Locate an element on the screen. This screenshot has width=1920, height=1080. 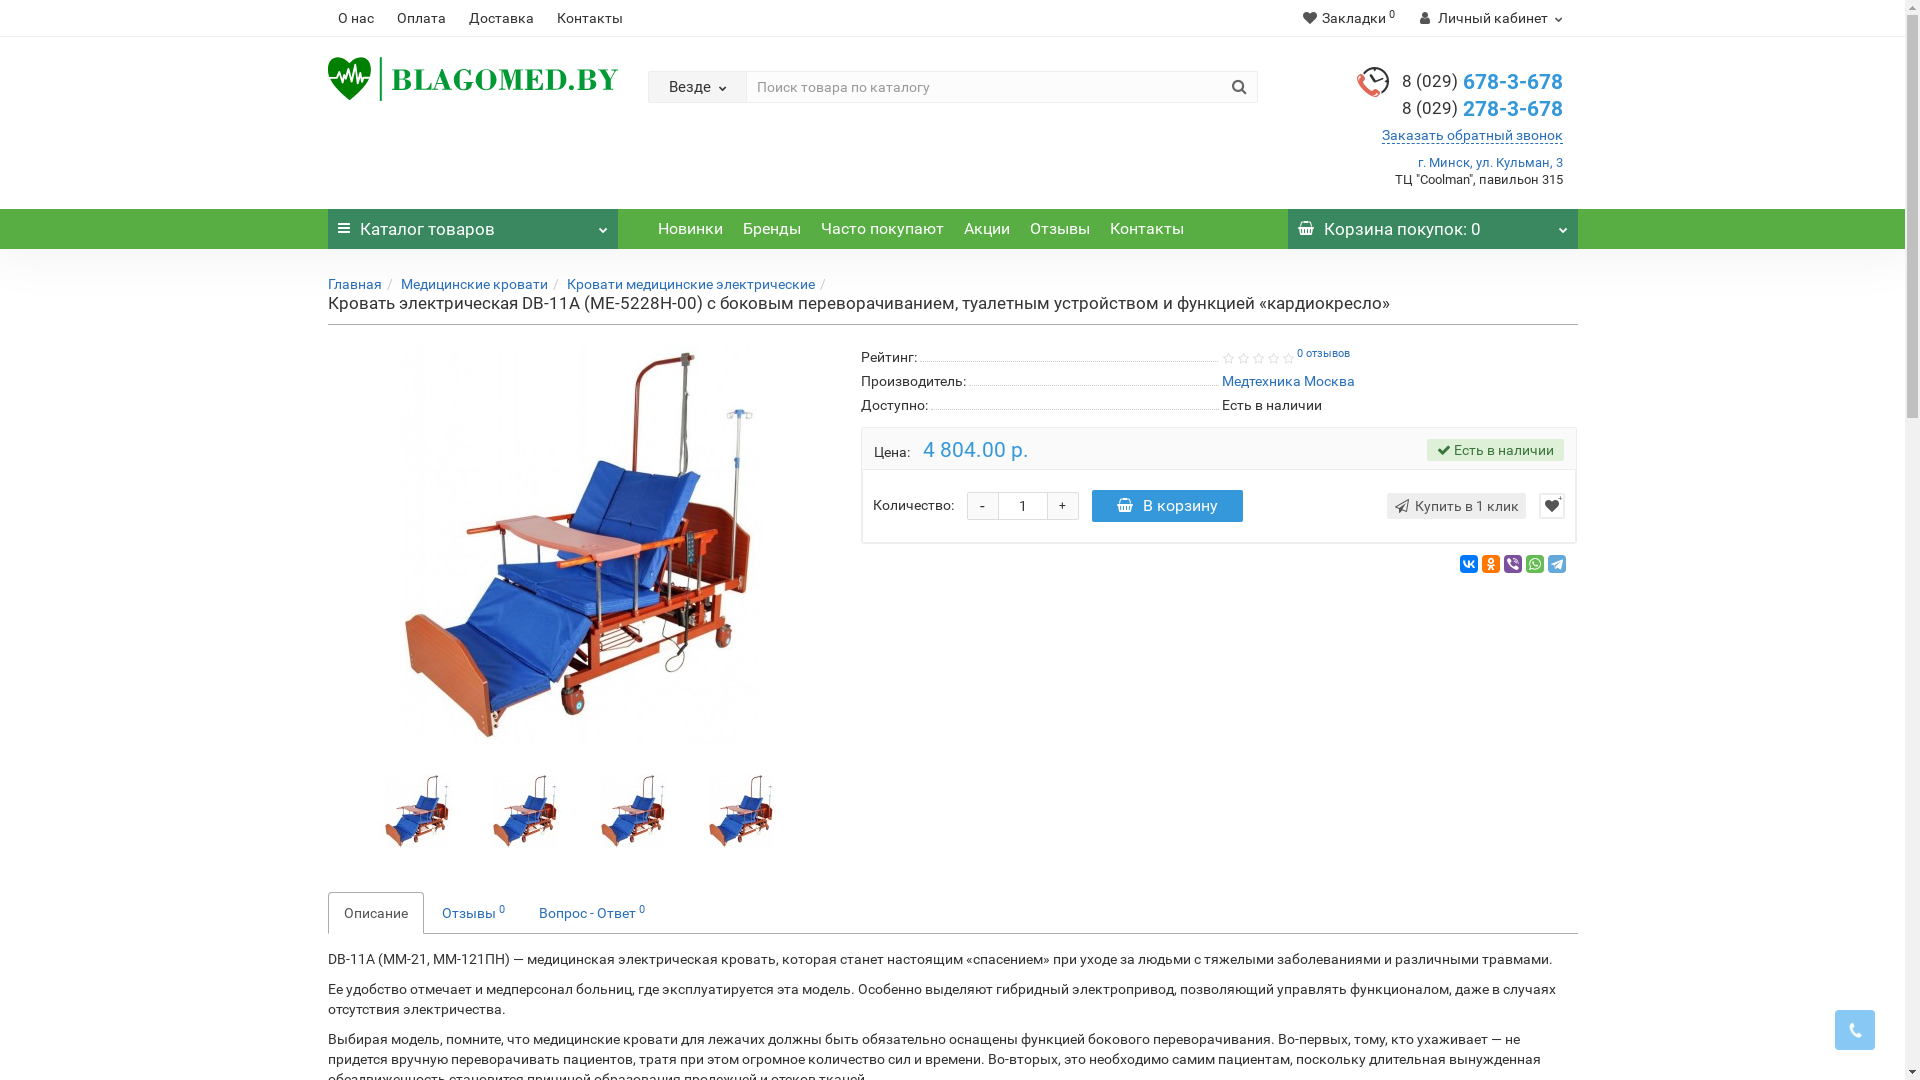
Viber is located at coordinates (1513, 564).